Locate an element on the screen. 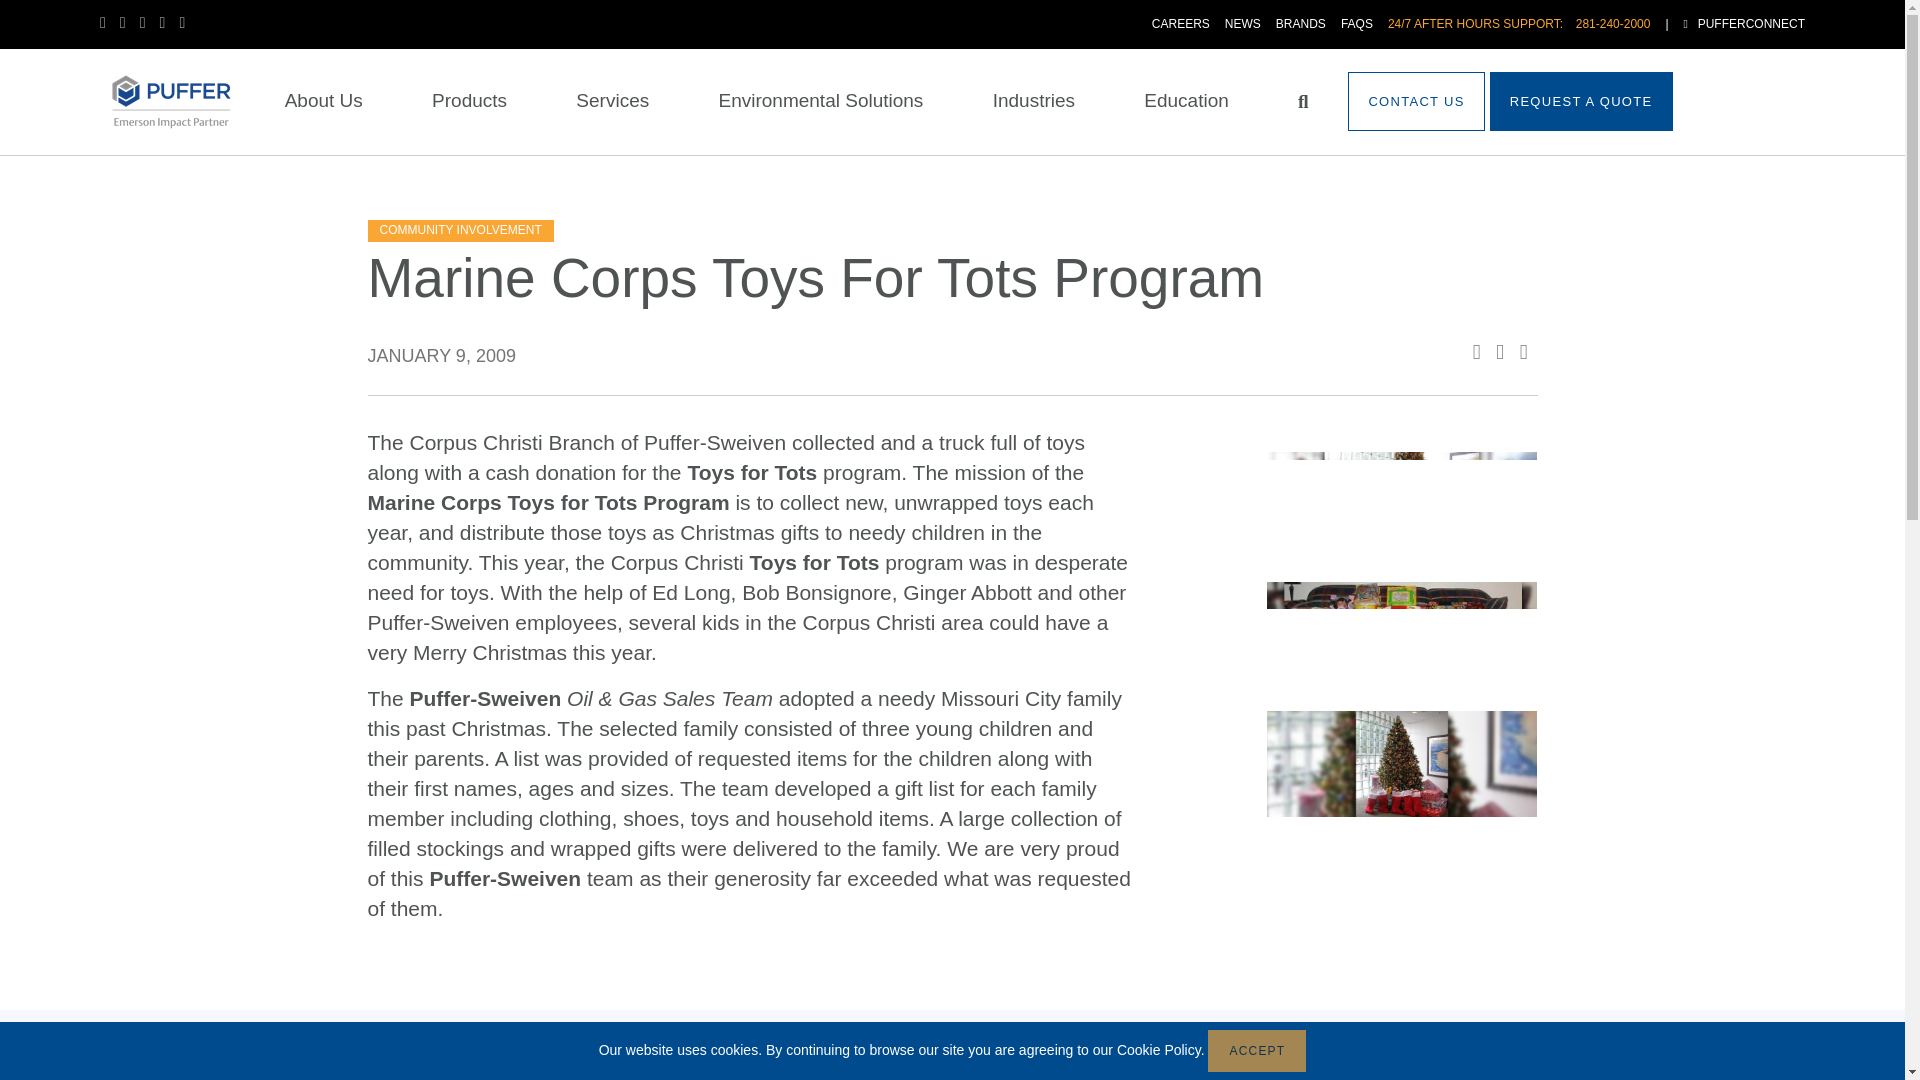 The image size is (1920, 1080). Linked in is located at coordinates (130, 22).